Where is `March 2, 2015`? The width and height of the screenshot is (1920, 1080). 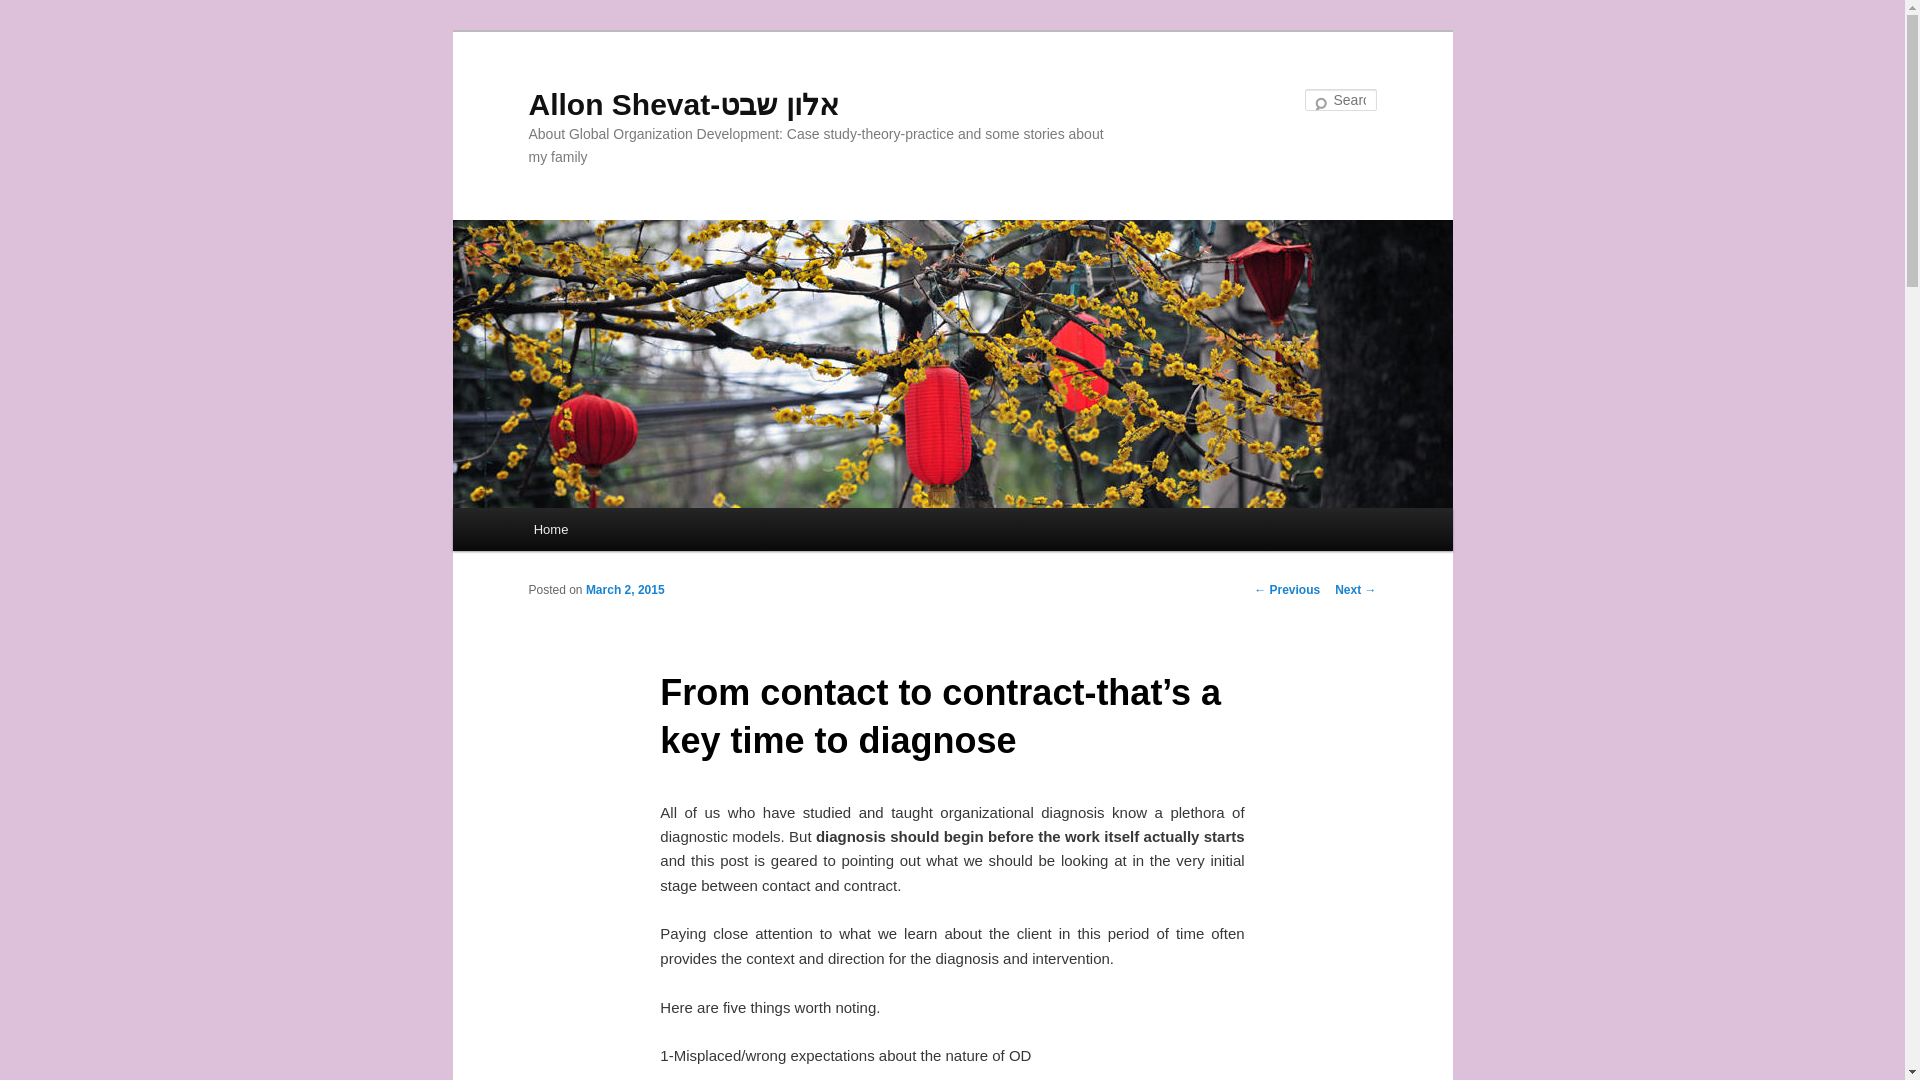
March 2, 2015 is located at coordinates (624, 590).